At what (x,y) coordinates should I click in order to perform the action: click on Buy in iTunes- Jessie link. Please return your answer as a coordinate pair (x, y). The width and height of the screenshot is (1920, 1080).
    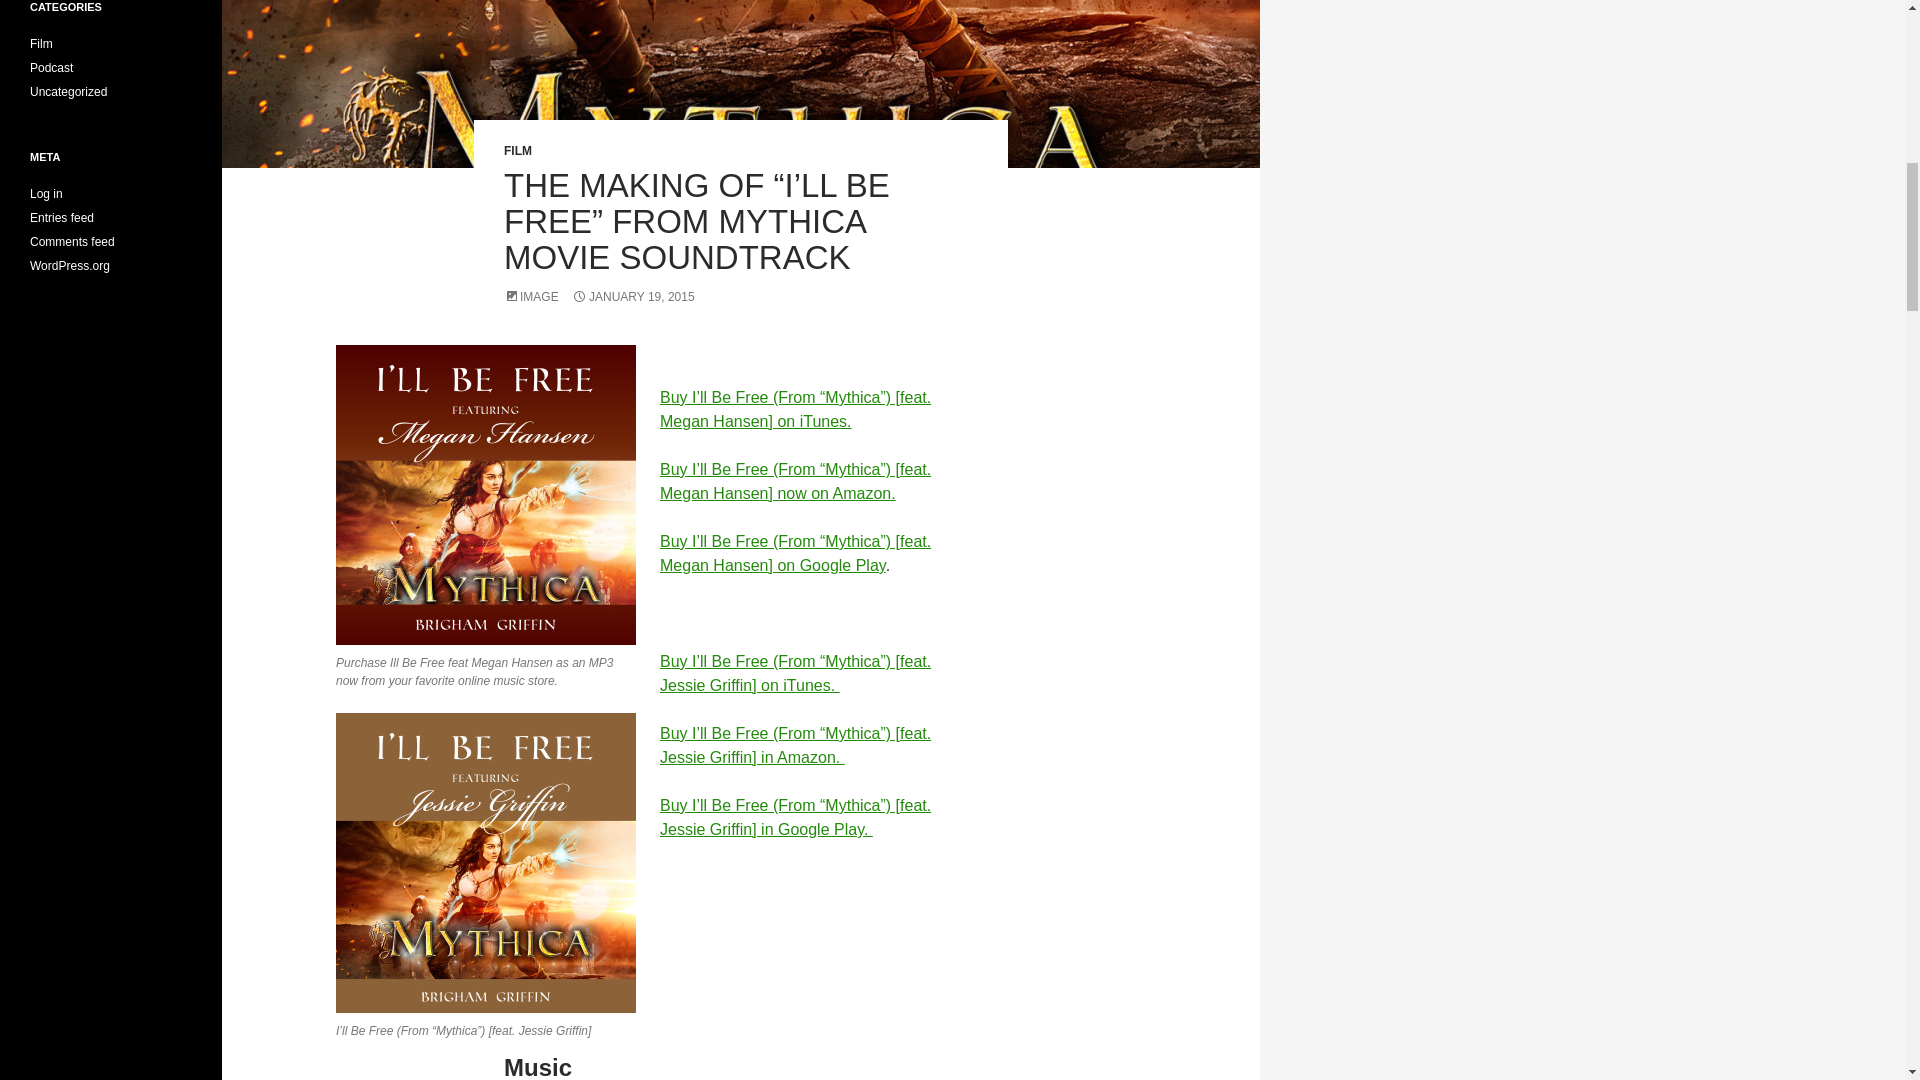
    Looking at the image, I should click on (796, 674).